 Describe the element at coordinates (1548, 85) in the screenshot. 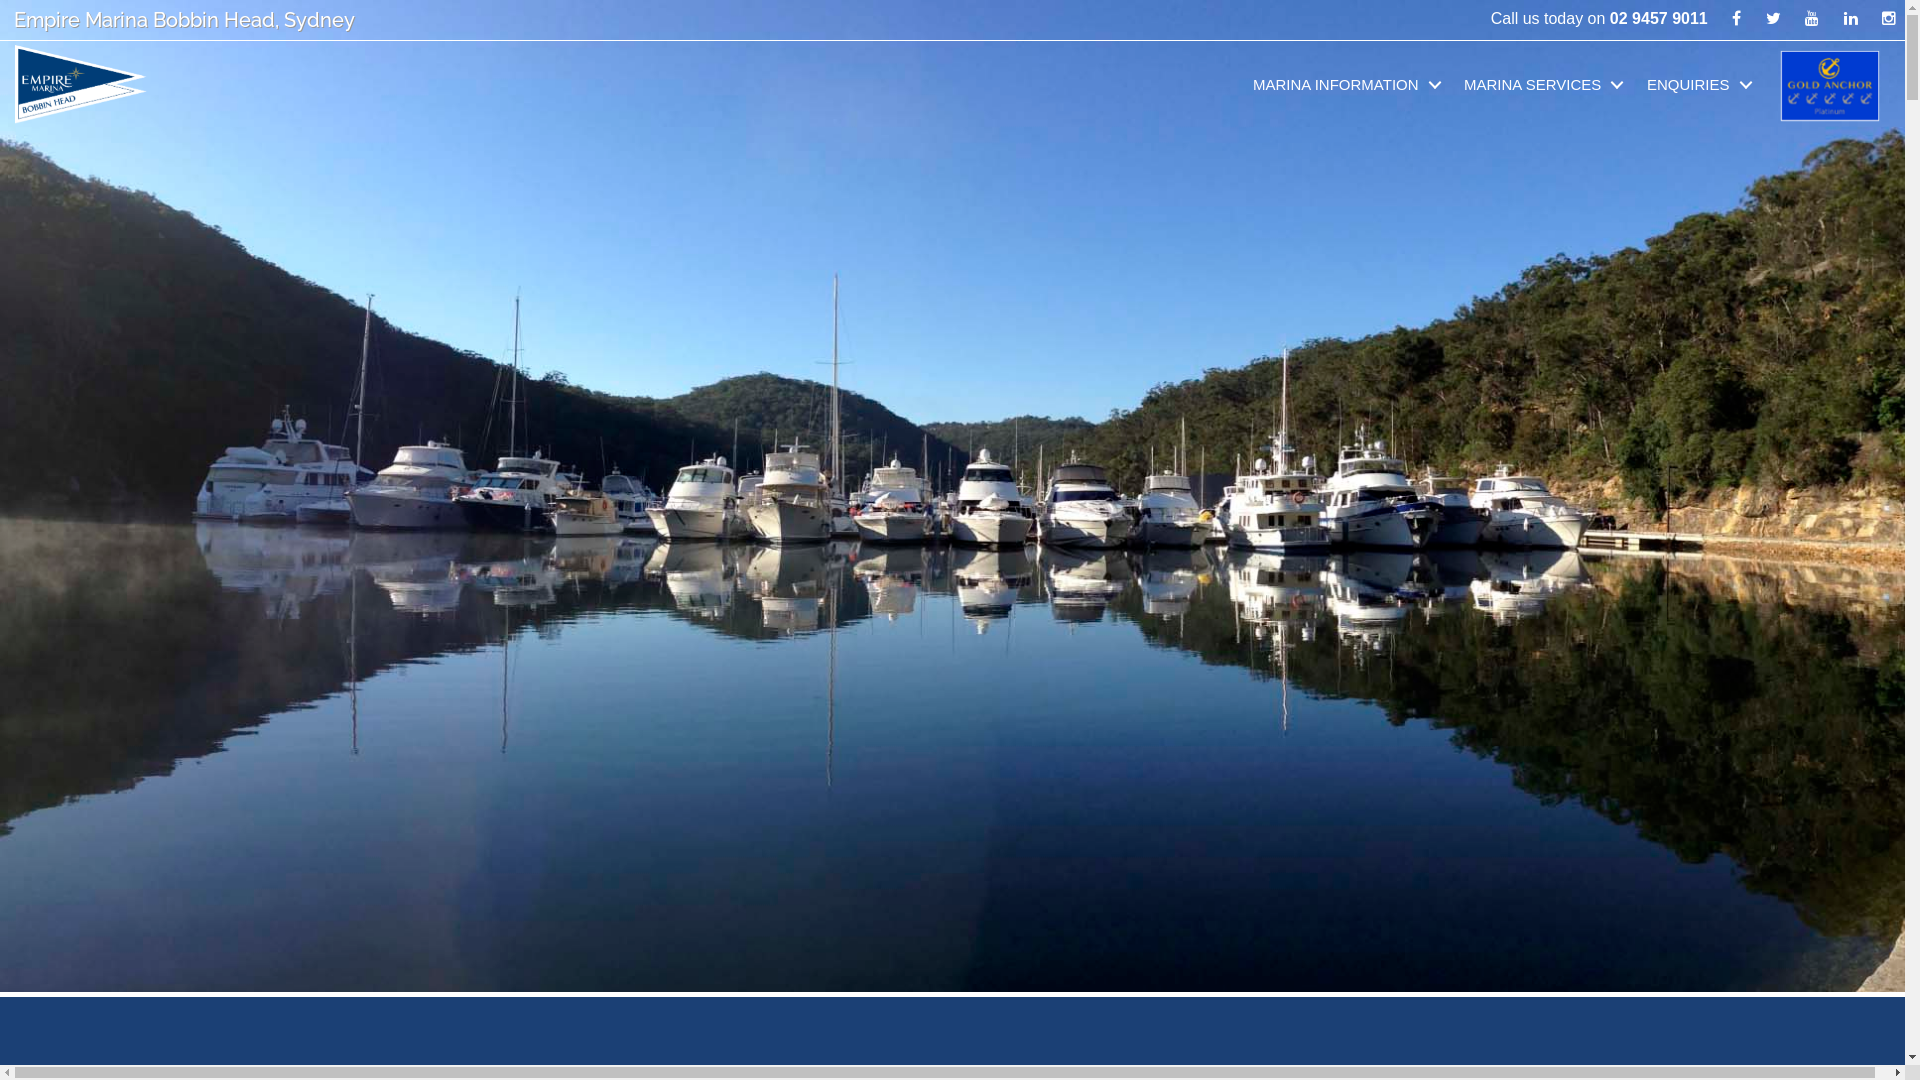

I see `MARINA SERVICES` at that location.